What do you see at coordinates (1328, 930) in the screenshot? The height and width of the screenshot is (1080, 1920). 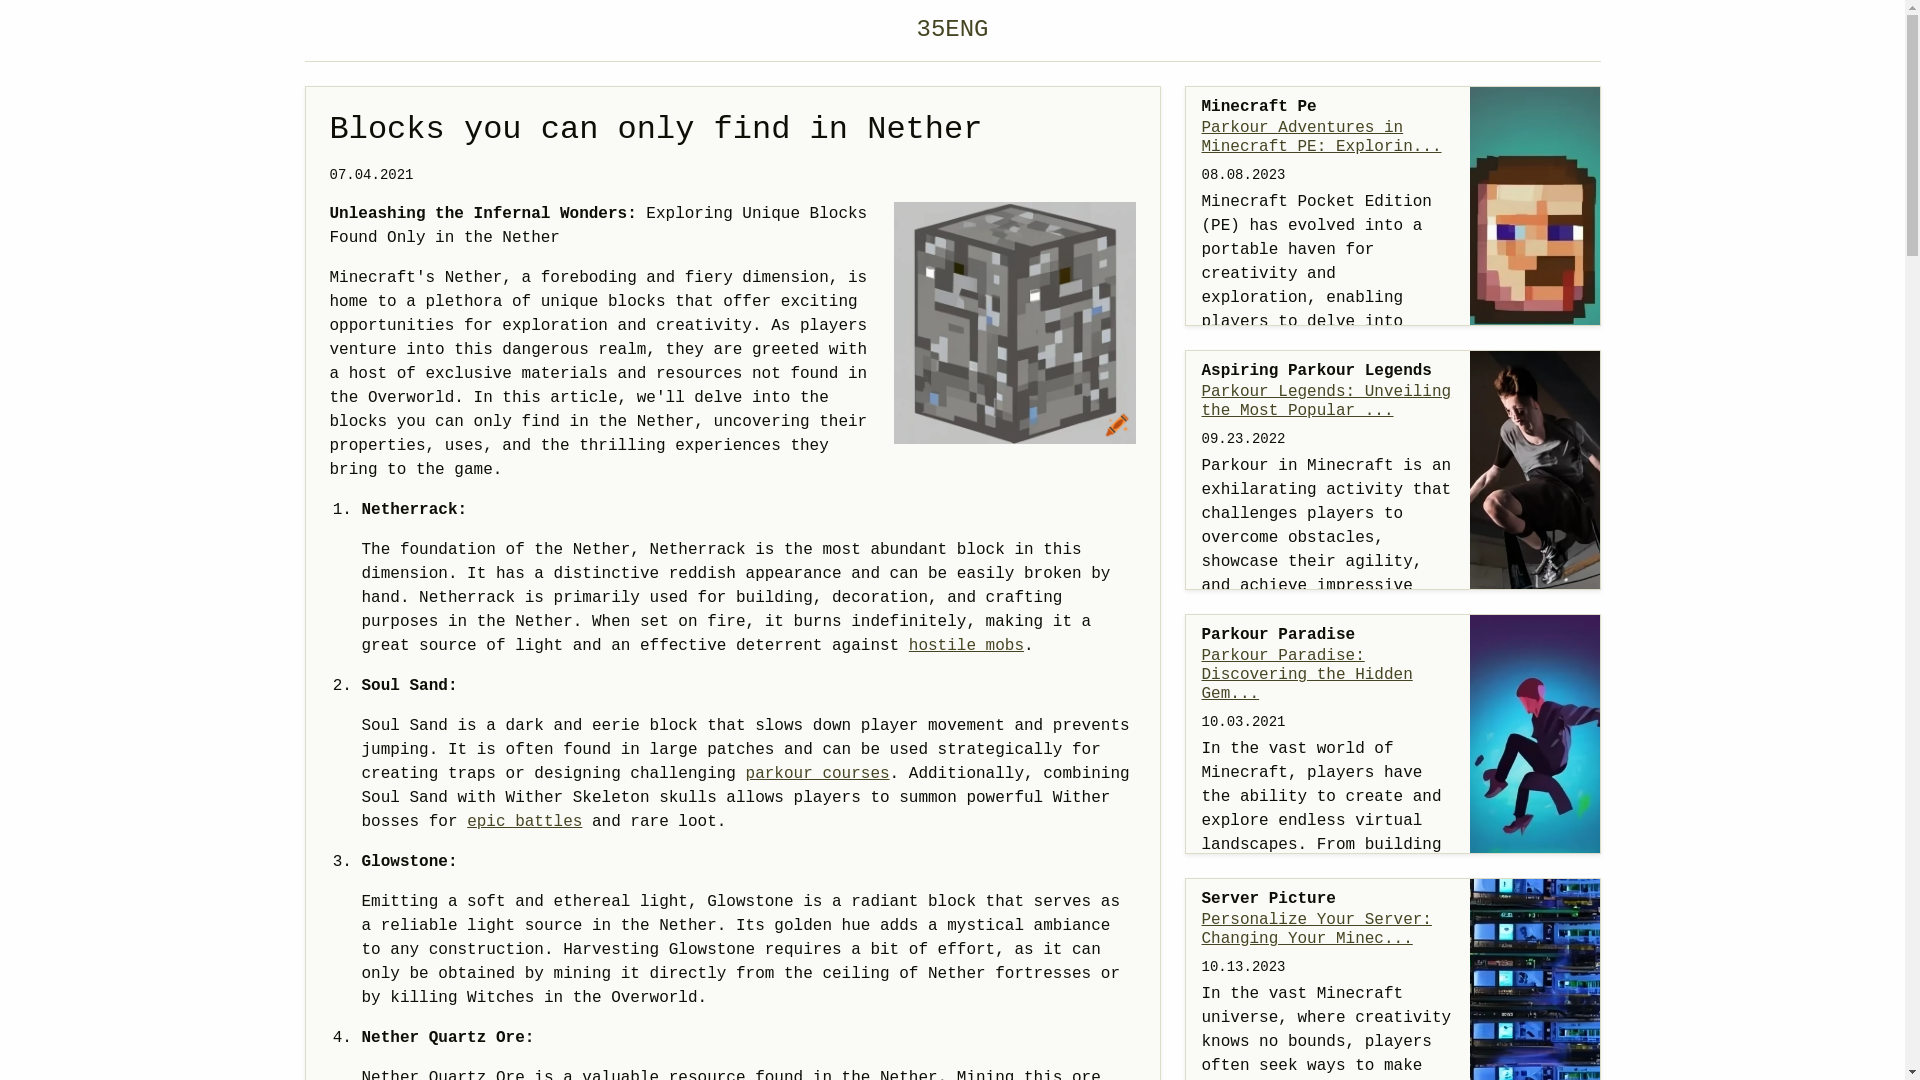 I see `Personalize Your Server: Changing Your Minec...` at bounding box center [1328, 930].